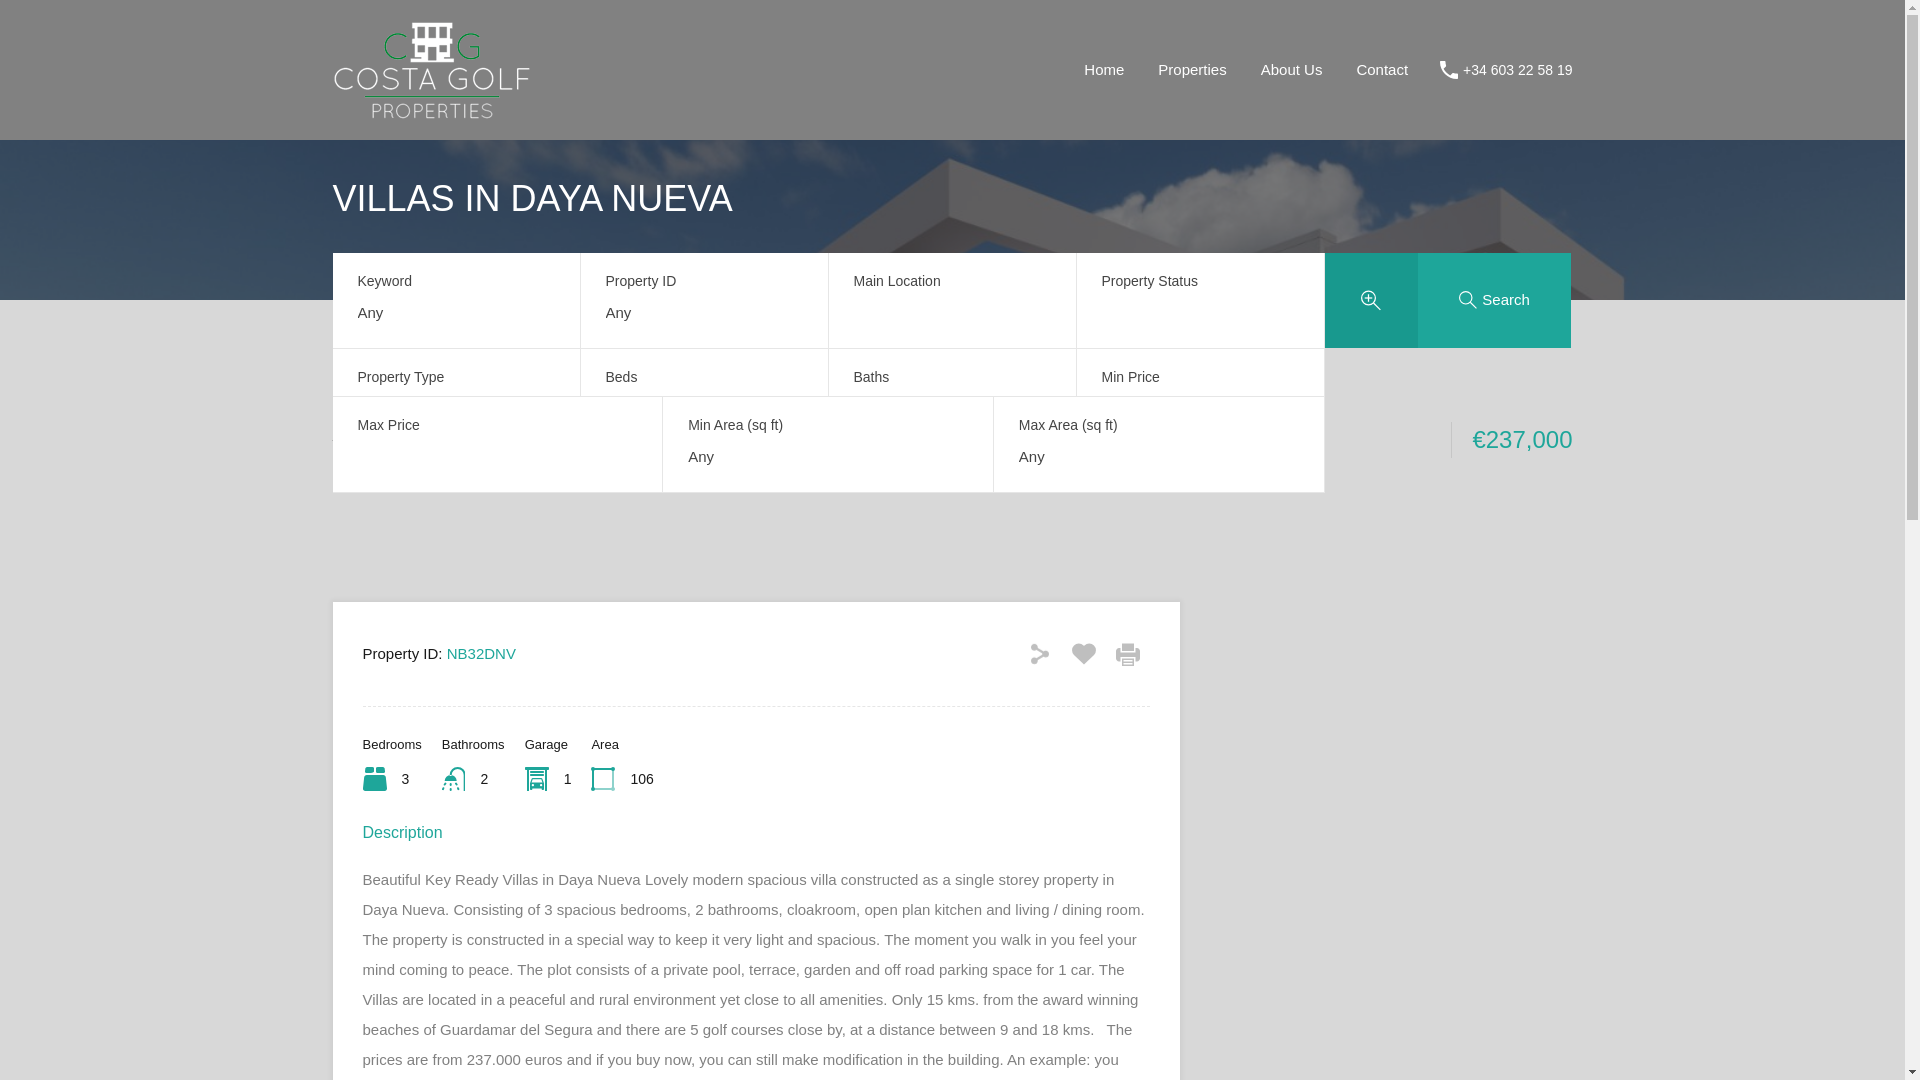  I want to click on Home, so click(352, 416).